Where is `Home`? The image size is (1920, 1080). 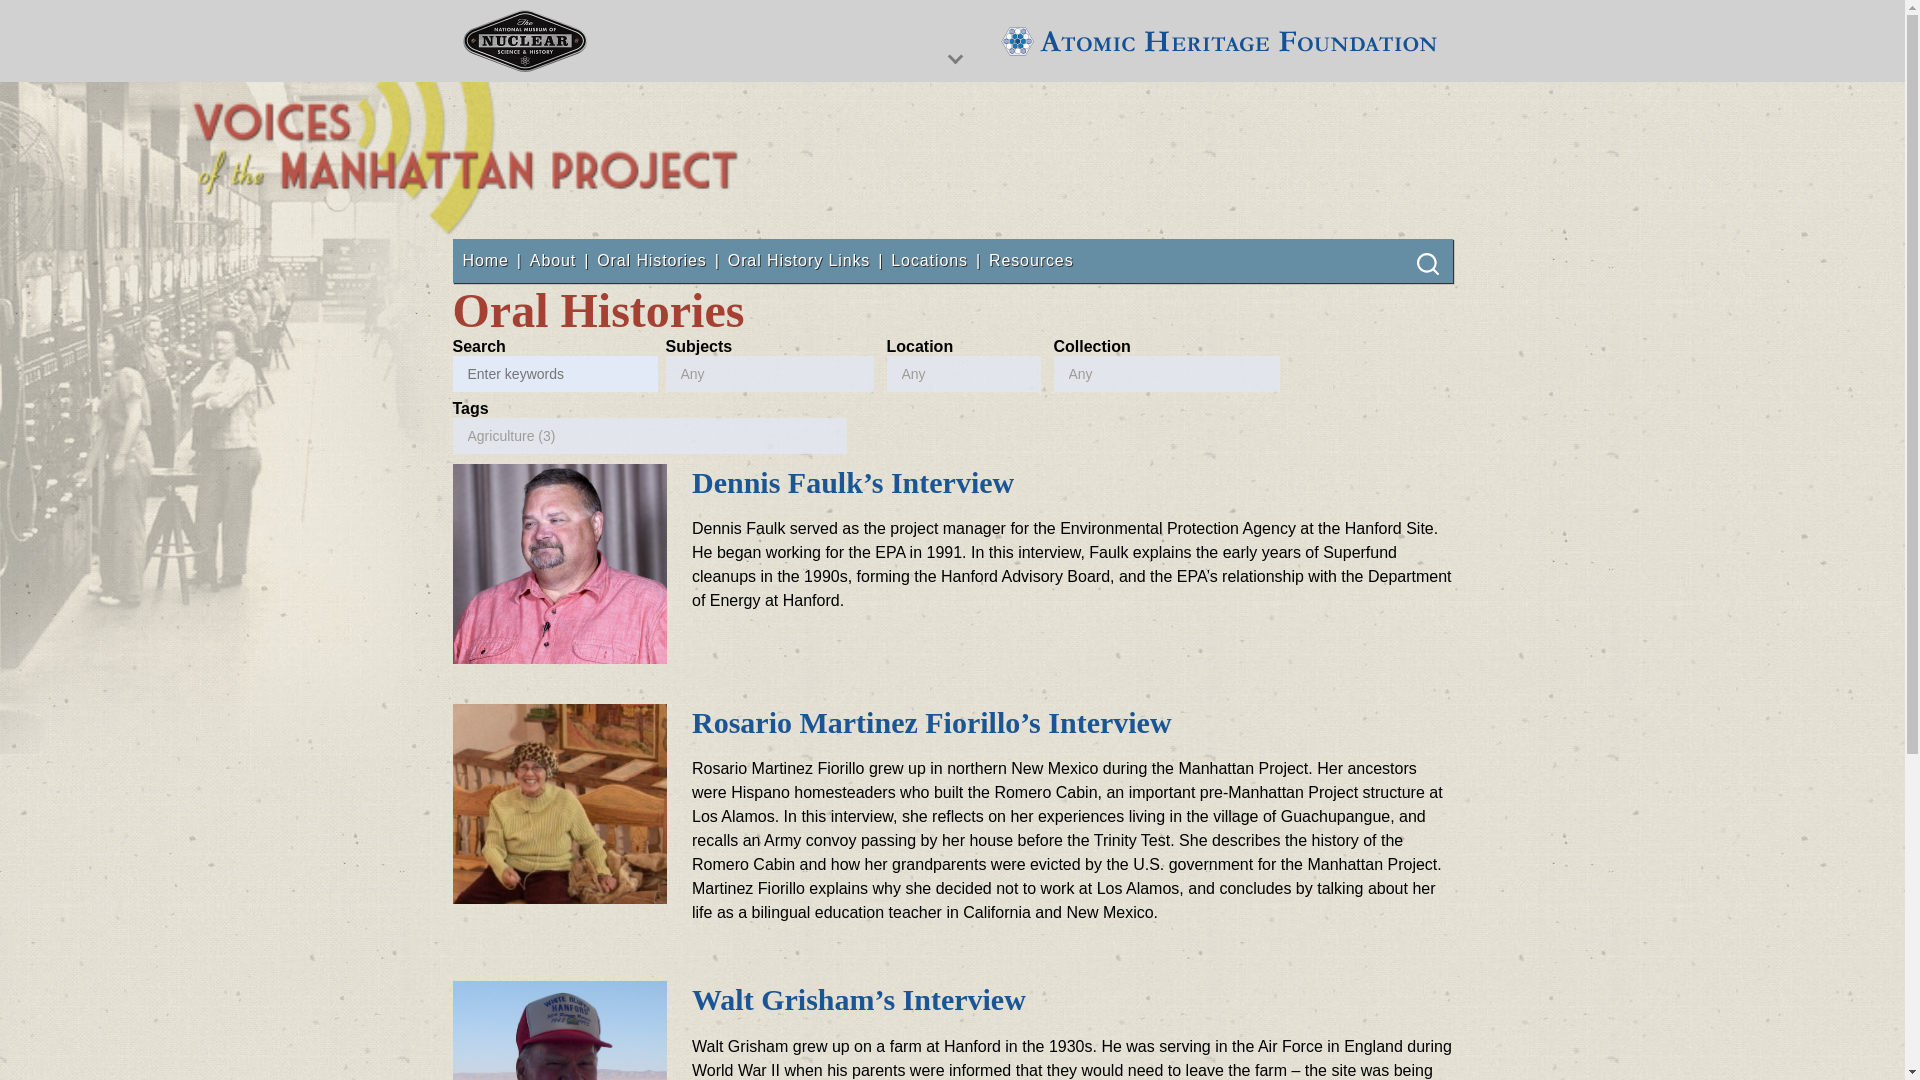 Home is located at coordinates (485, 260).